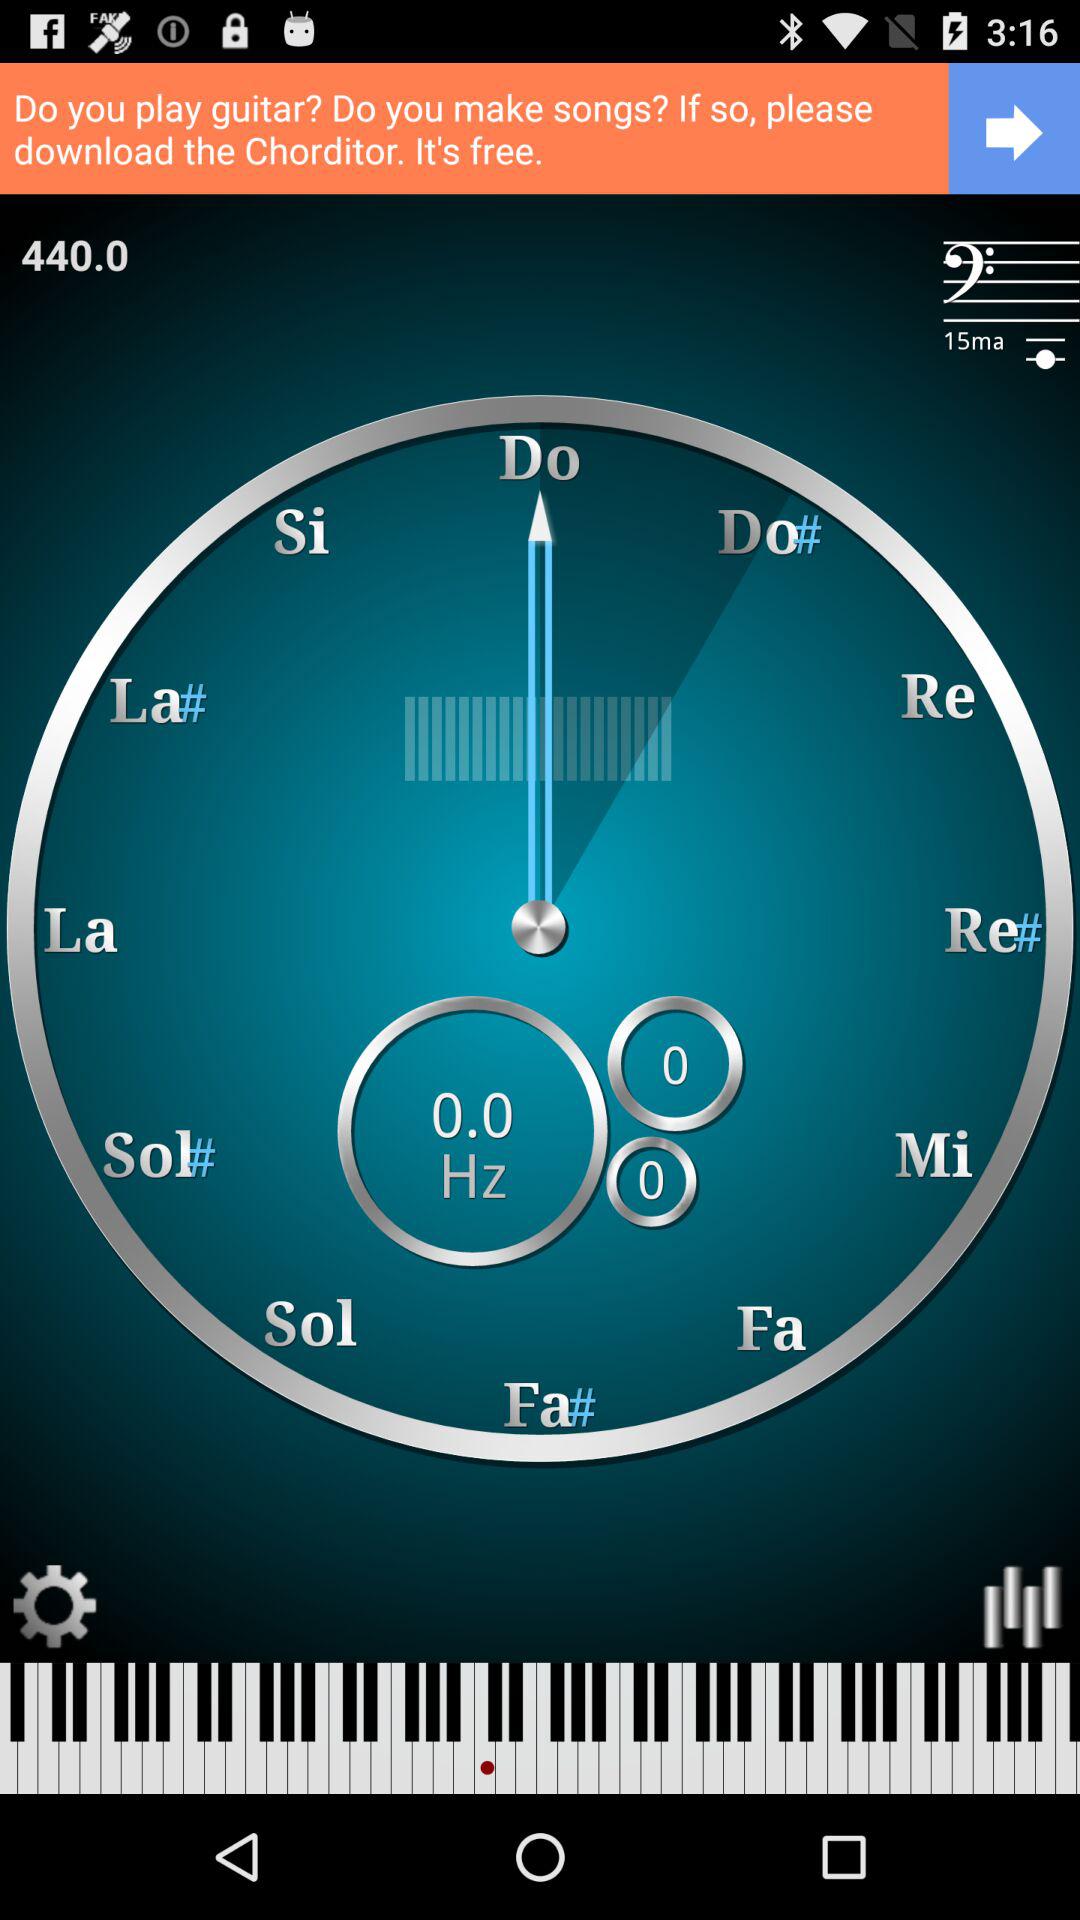 This screenshot has width=1080, height=1920. What do you see at coordinates (56, 1606) in the screenshot?
I see `adjust settings` at bounding box center [56, 1606].